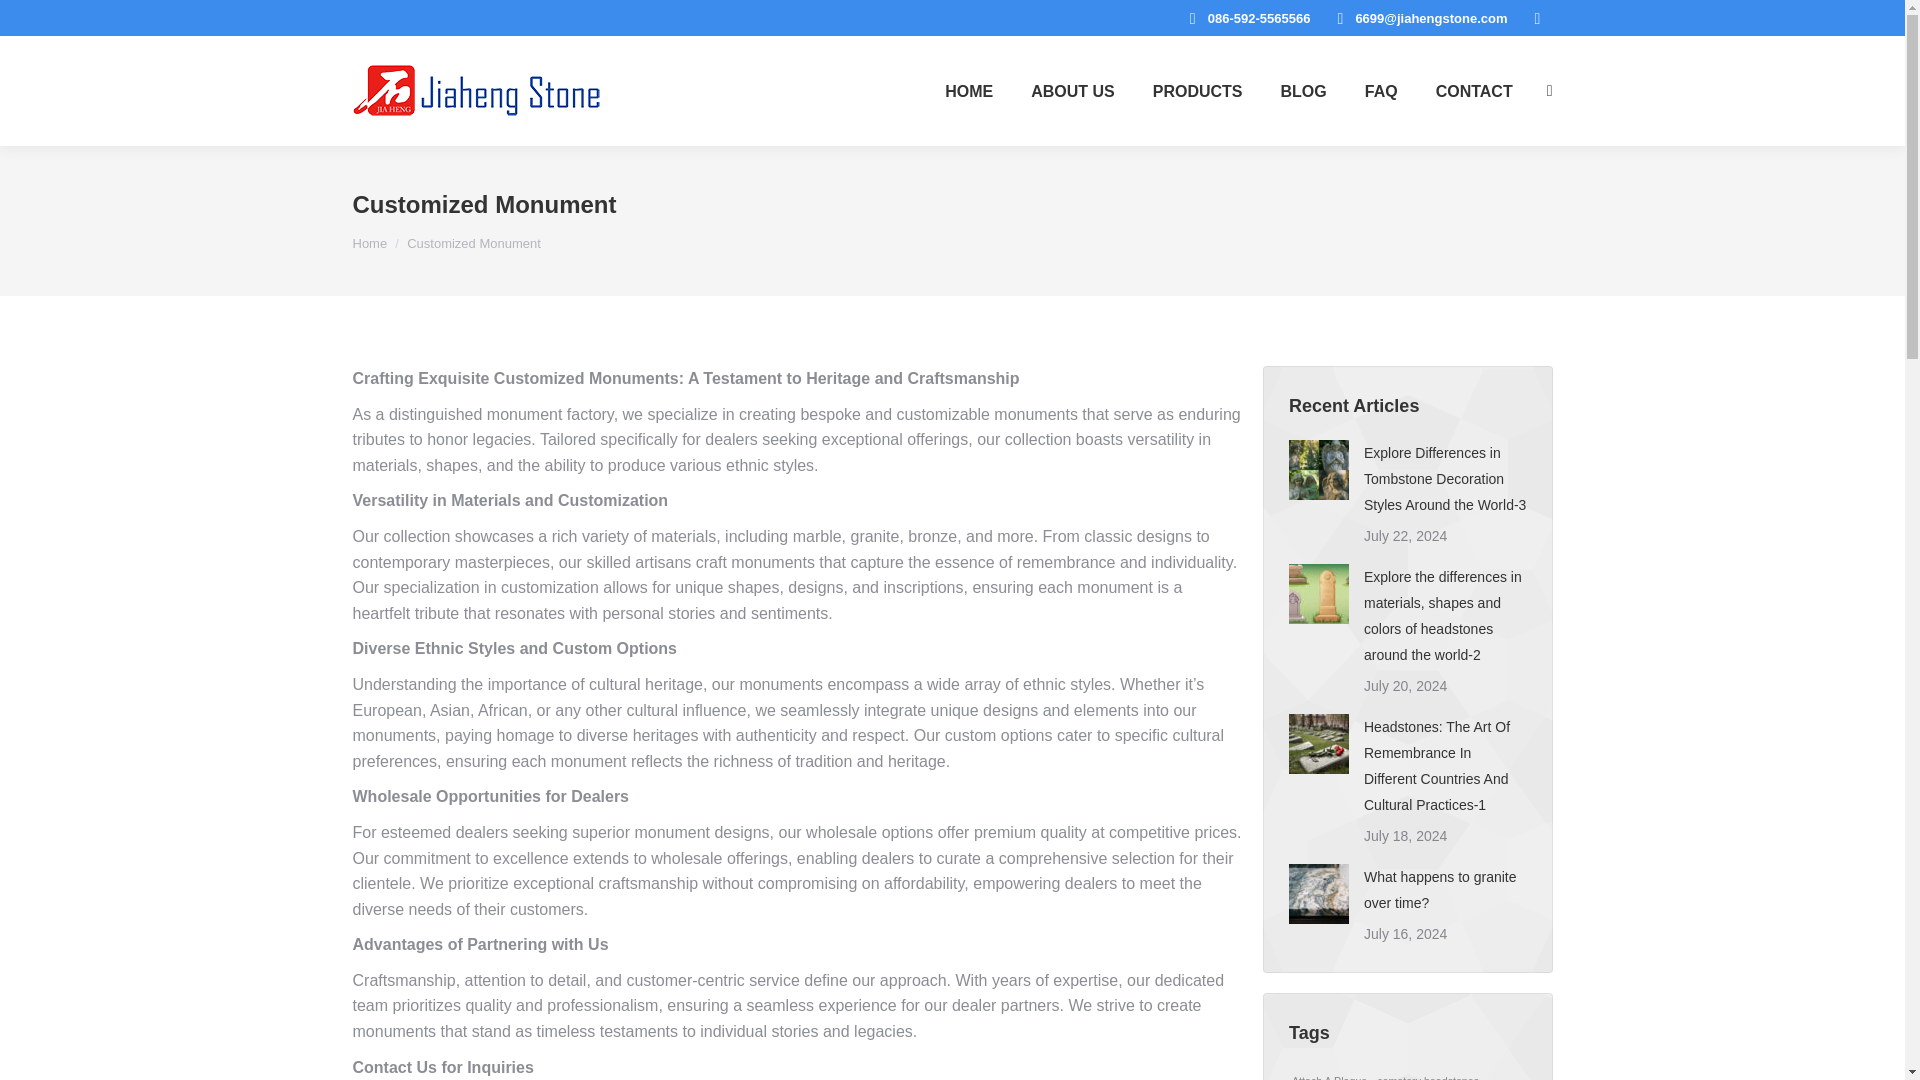 The image size is (1920, 1080). What do you see at coordinates (1198, 91) in the screenshot?
I see `PRODUCTS` at bounding box center [1198, 91].